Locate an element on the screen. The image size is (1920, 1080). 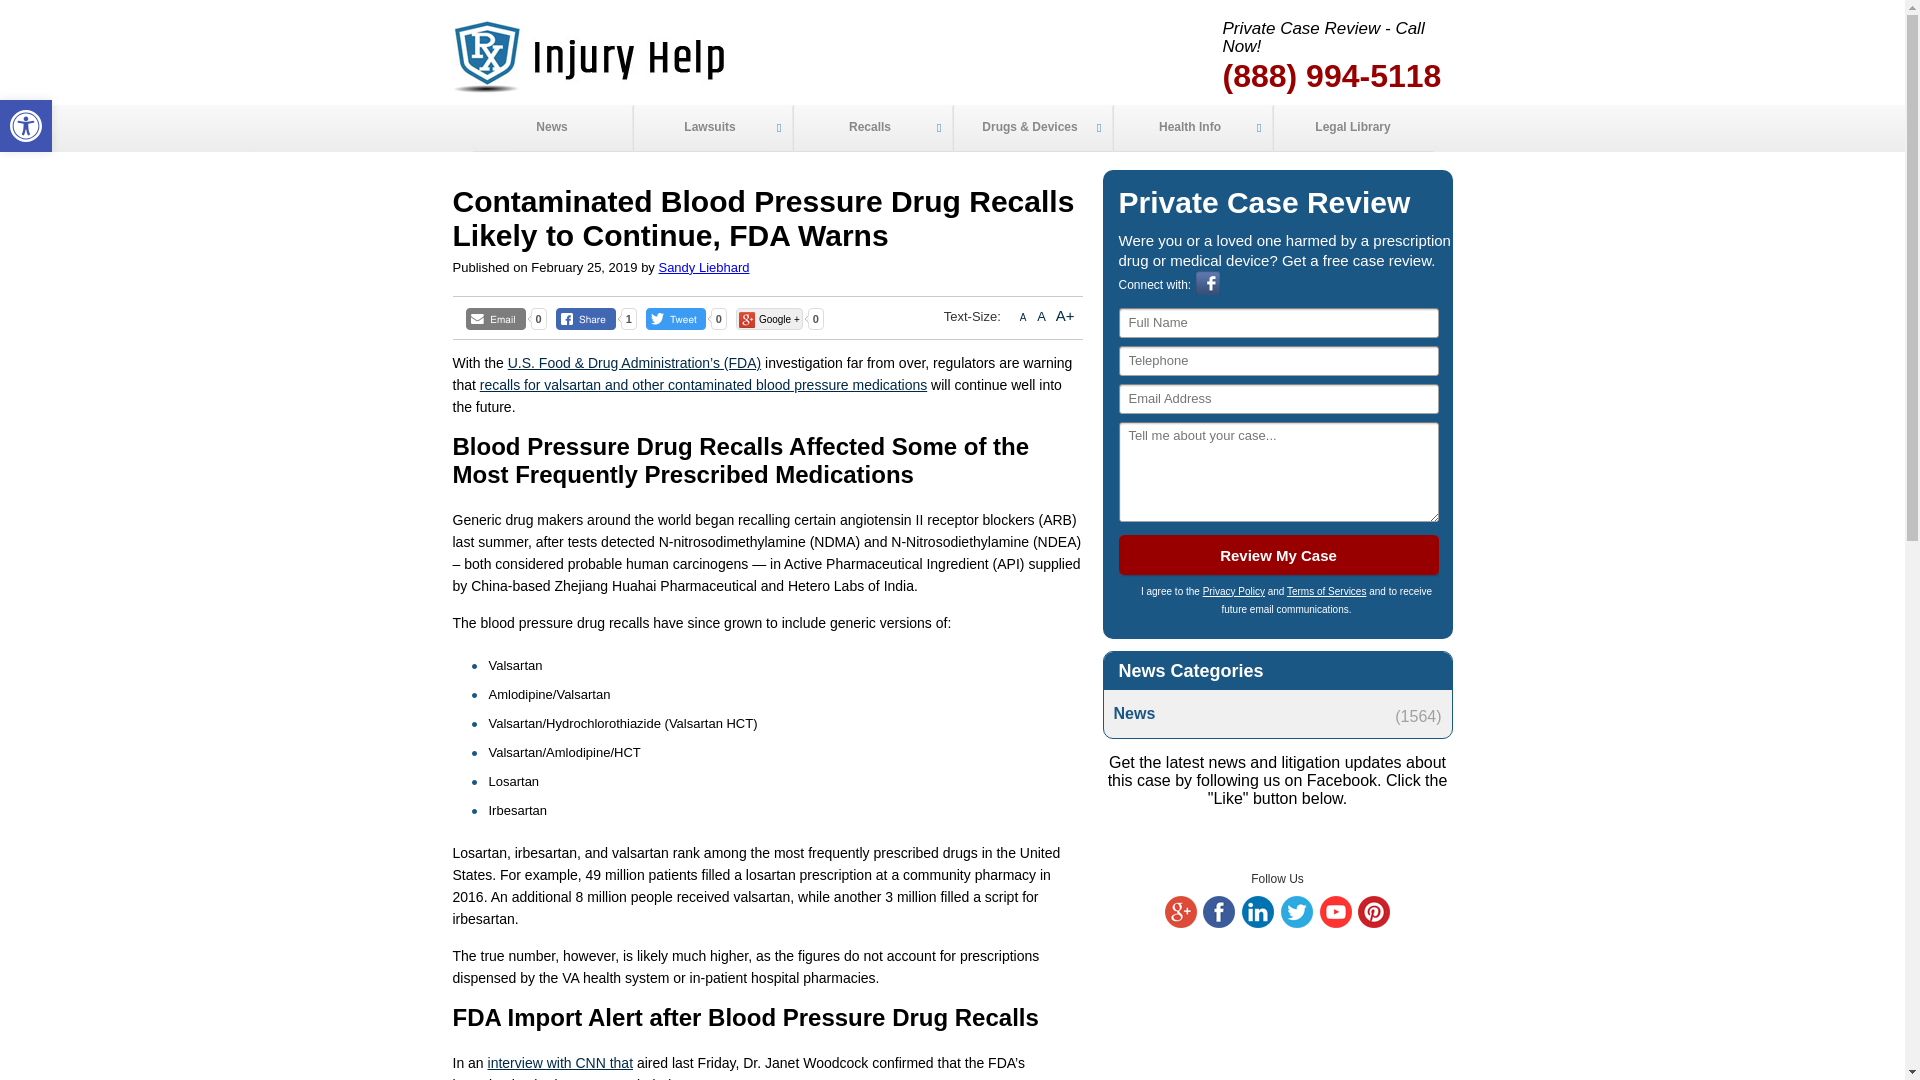
Review My Case is located at coordinates (26, 126).